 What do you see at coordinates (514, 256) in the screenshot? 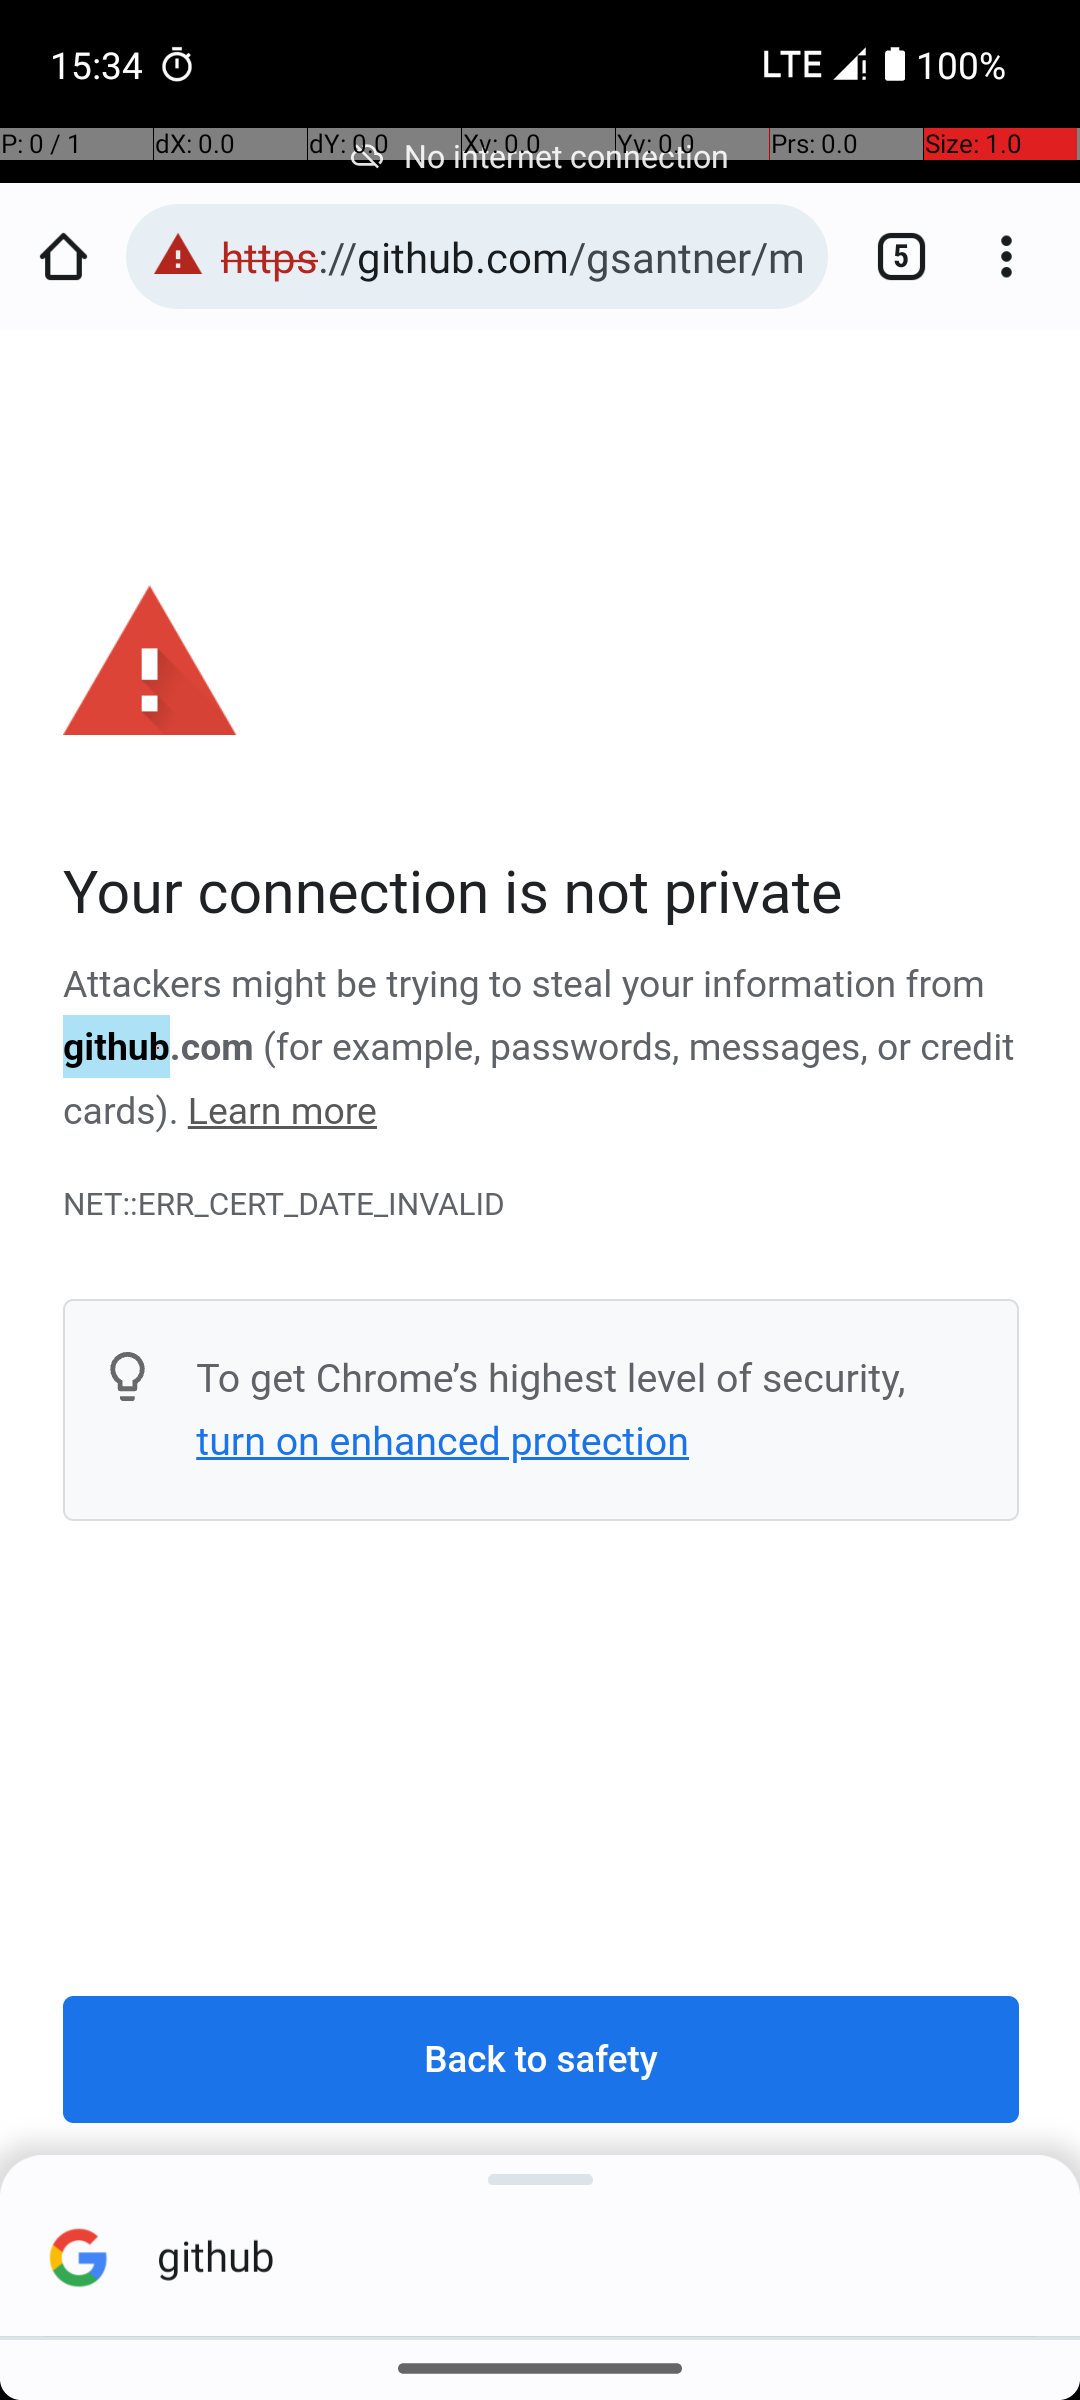
I see `https://github.com/gsantner/markor#readme` at bounding box center [514, 256].